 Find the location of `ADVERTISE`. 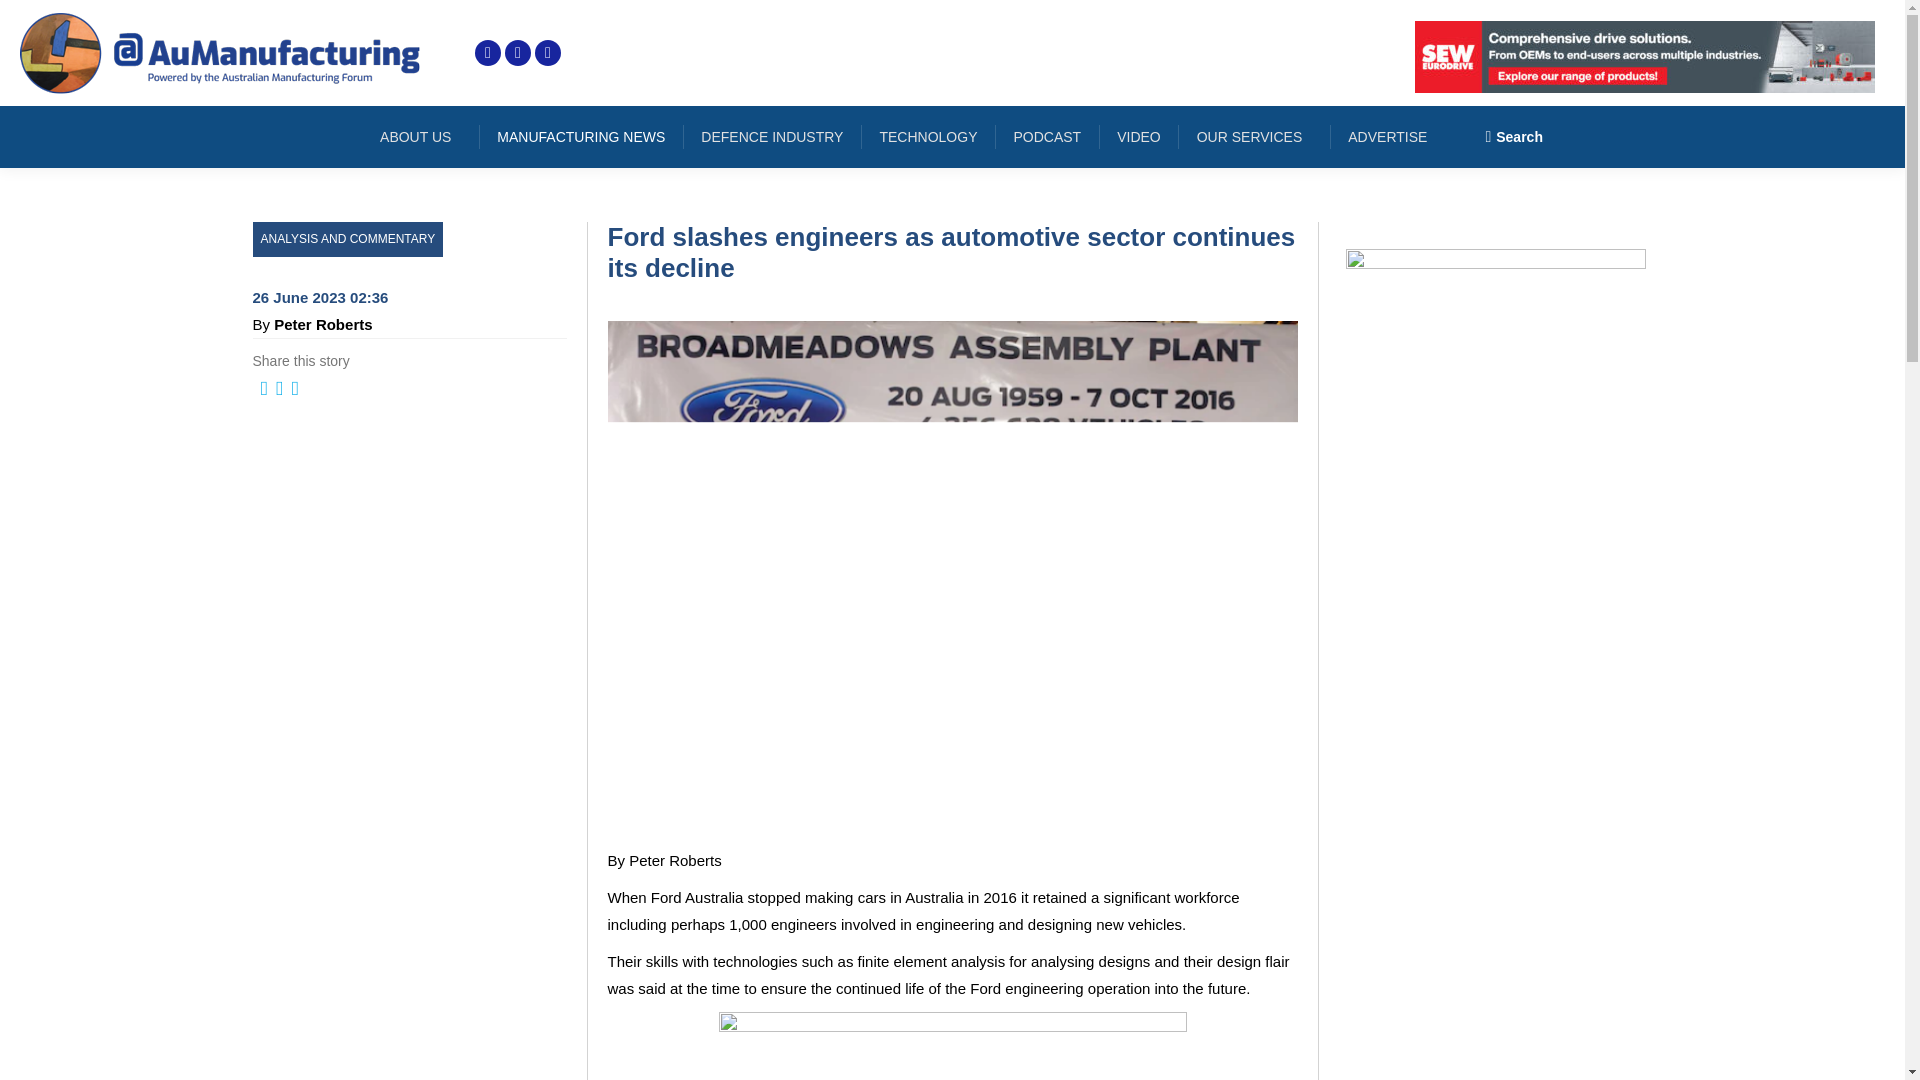

ADVERTISE is located at coordinates (1387, 137).